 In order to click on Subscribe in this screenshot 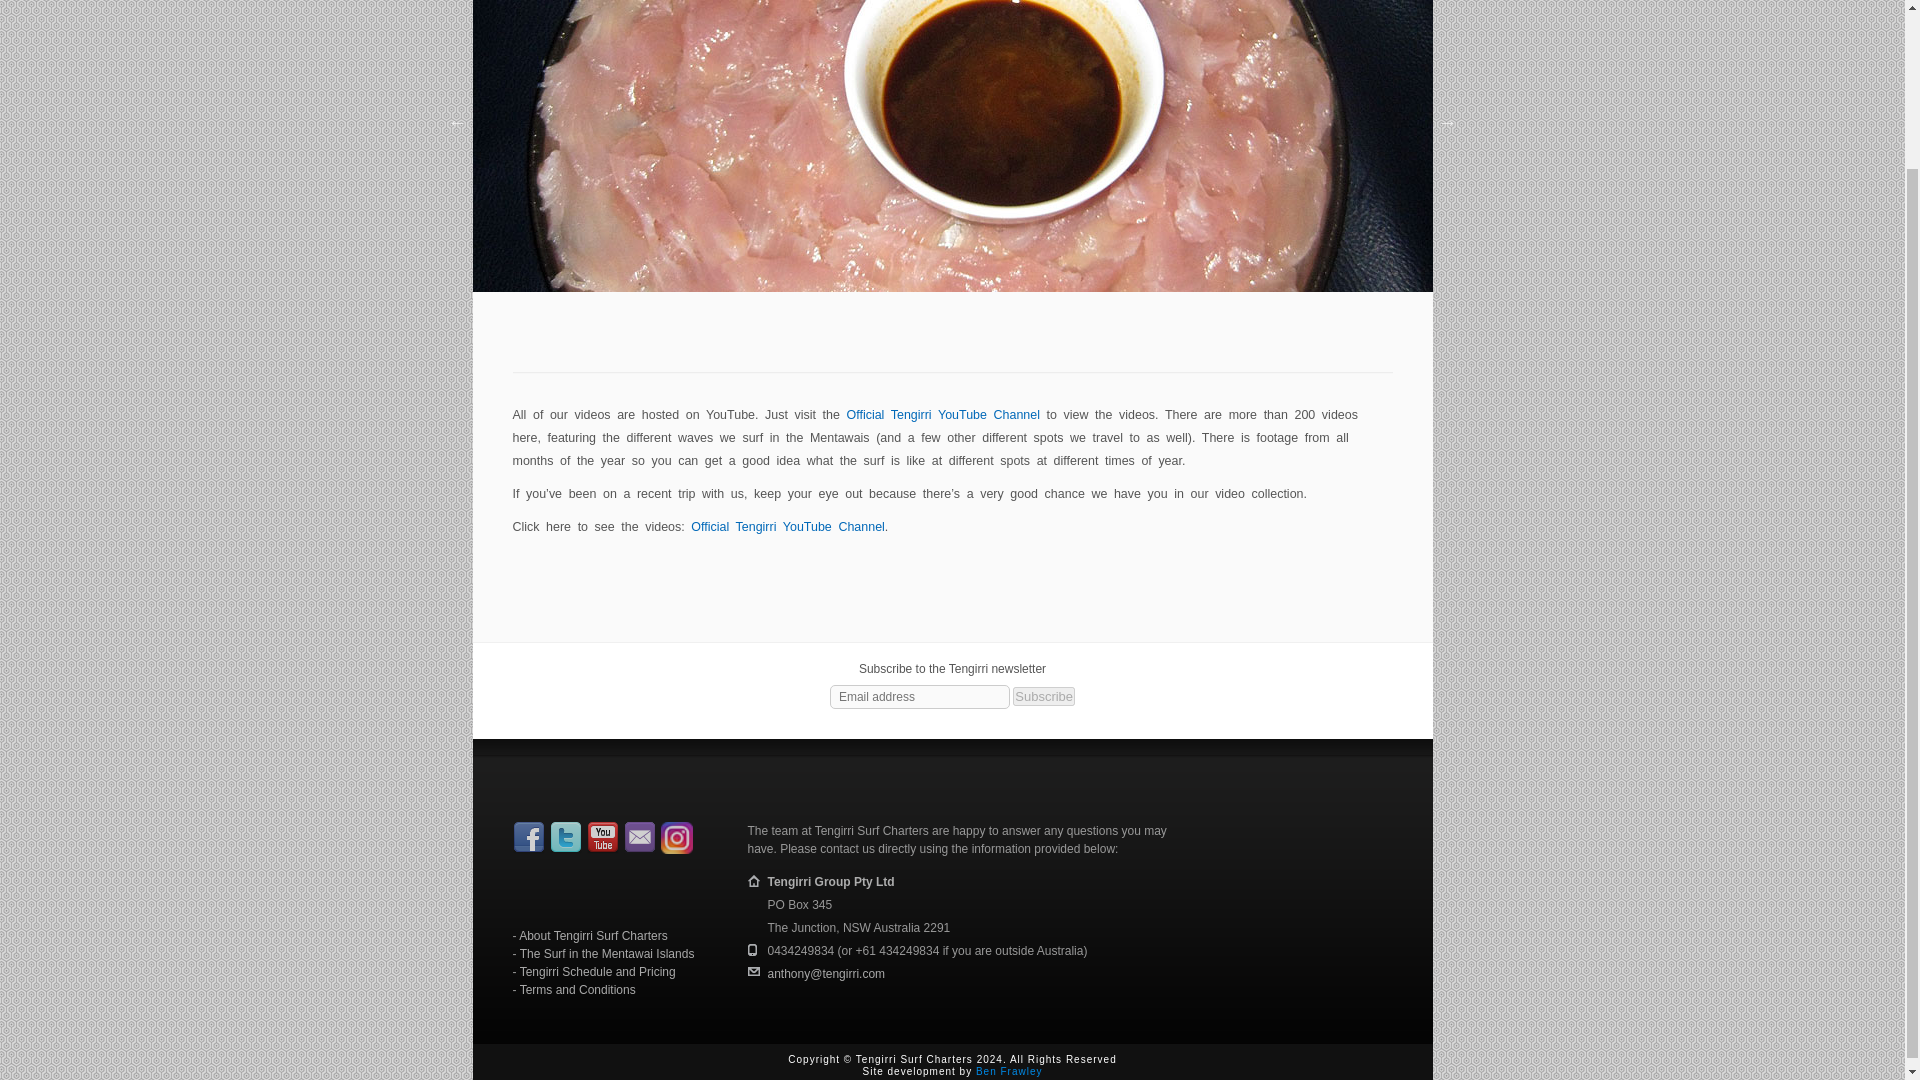, I will do `click(1044, 696)`.